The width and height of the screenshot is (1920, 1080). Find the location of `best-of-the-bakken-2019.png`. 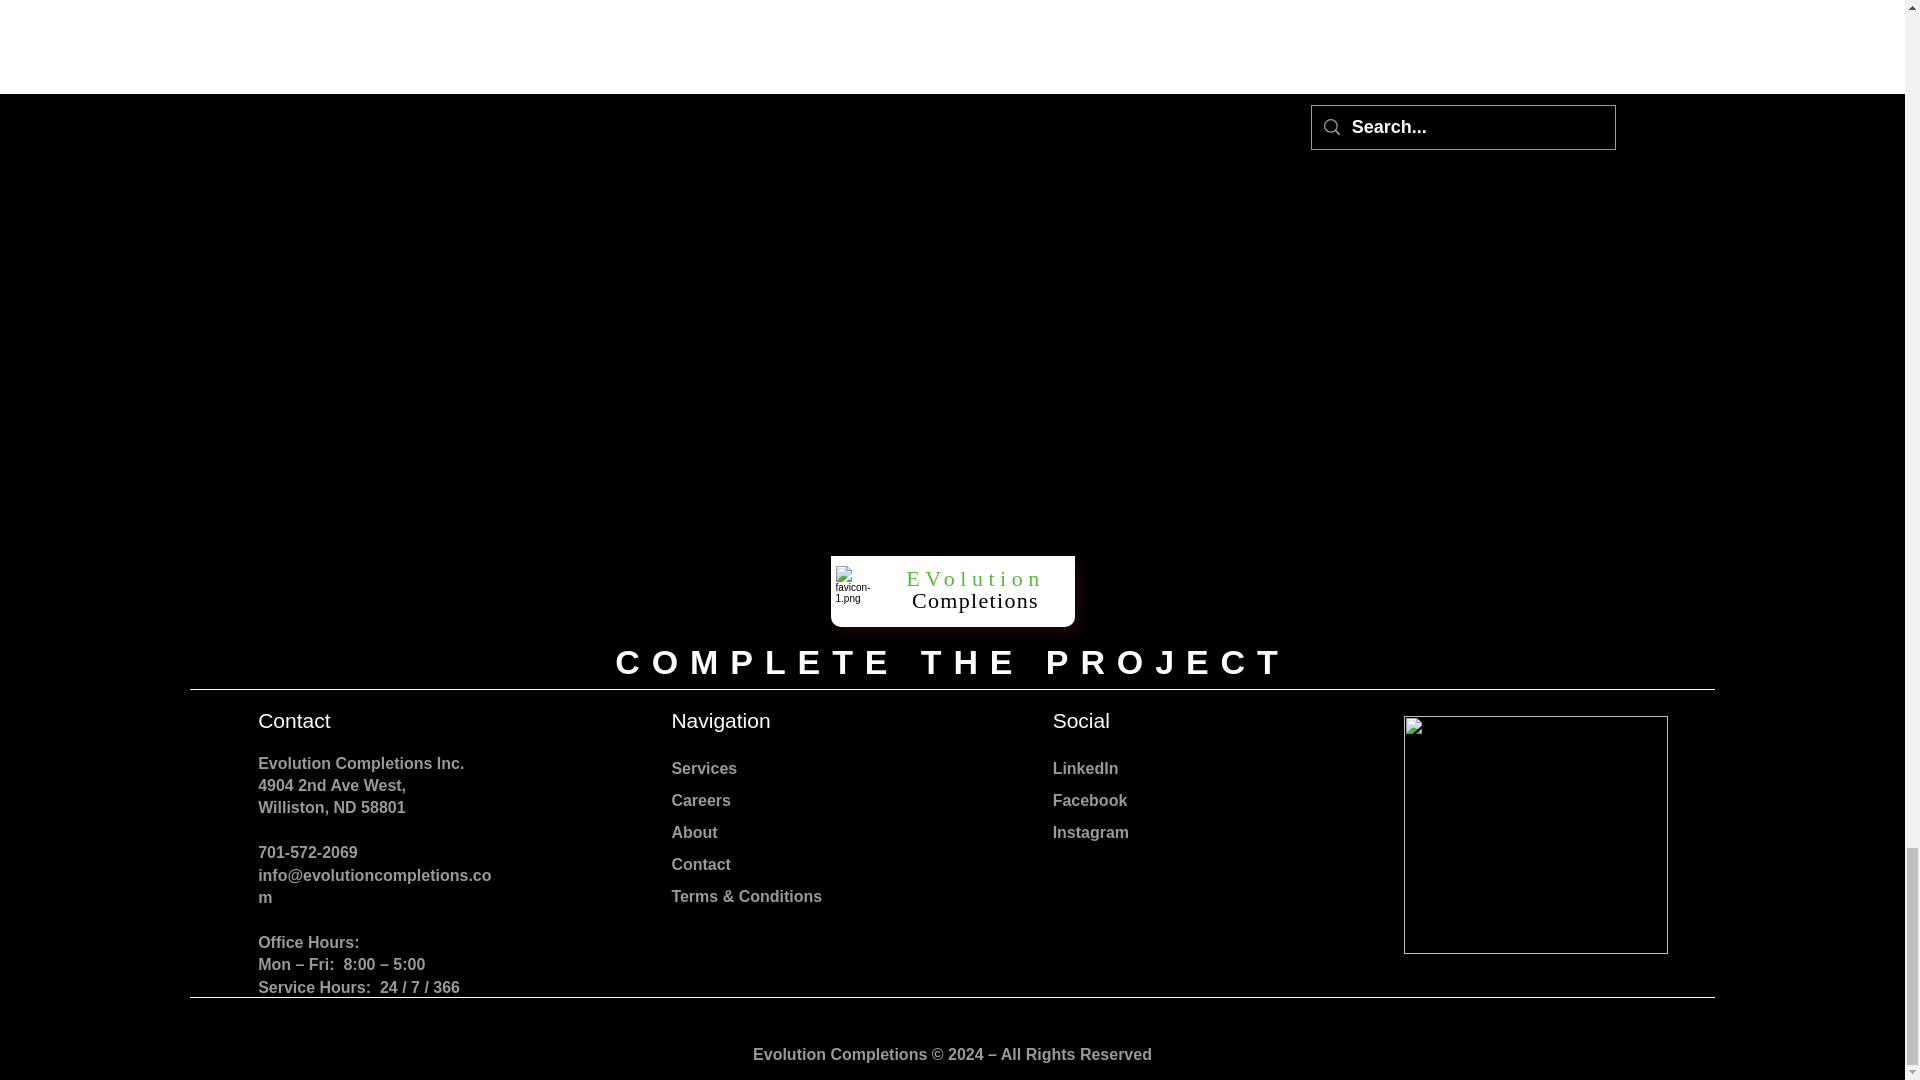

best-of-the-bakken-2019.png is located at coordinates (1536, 834).